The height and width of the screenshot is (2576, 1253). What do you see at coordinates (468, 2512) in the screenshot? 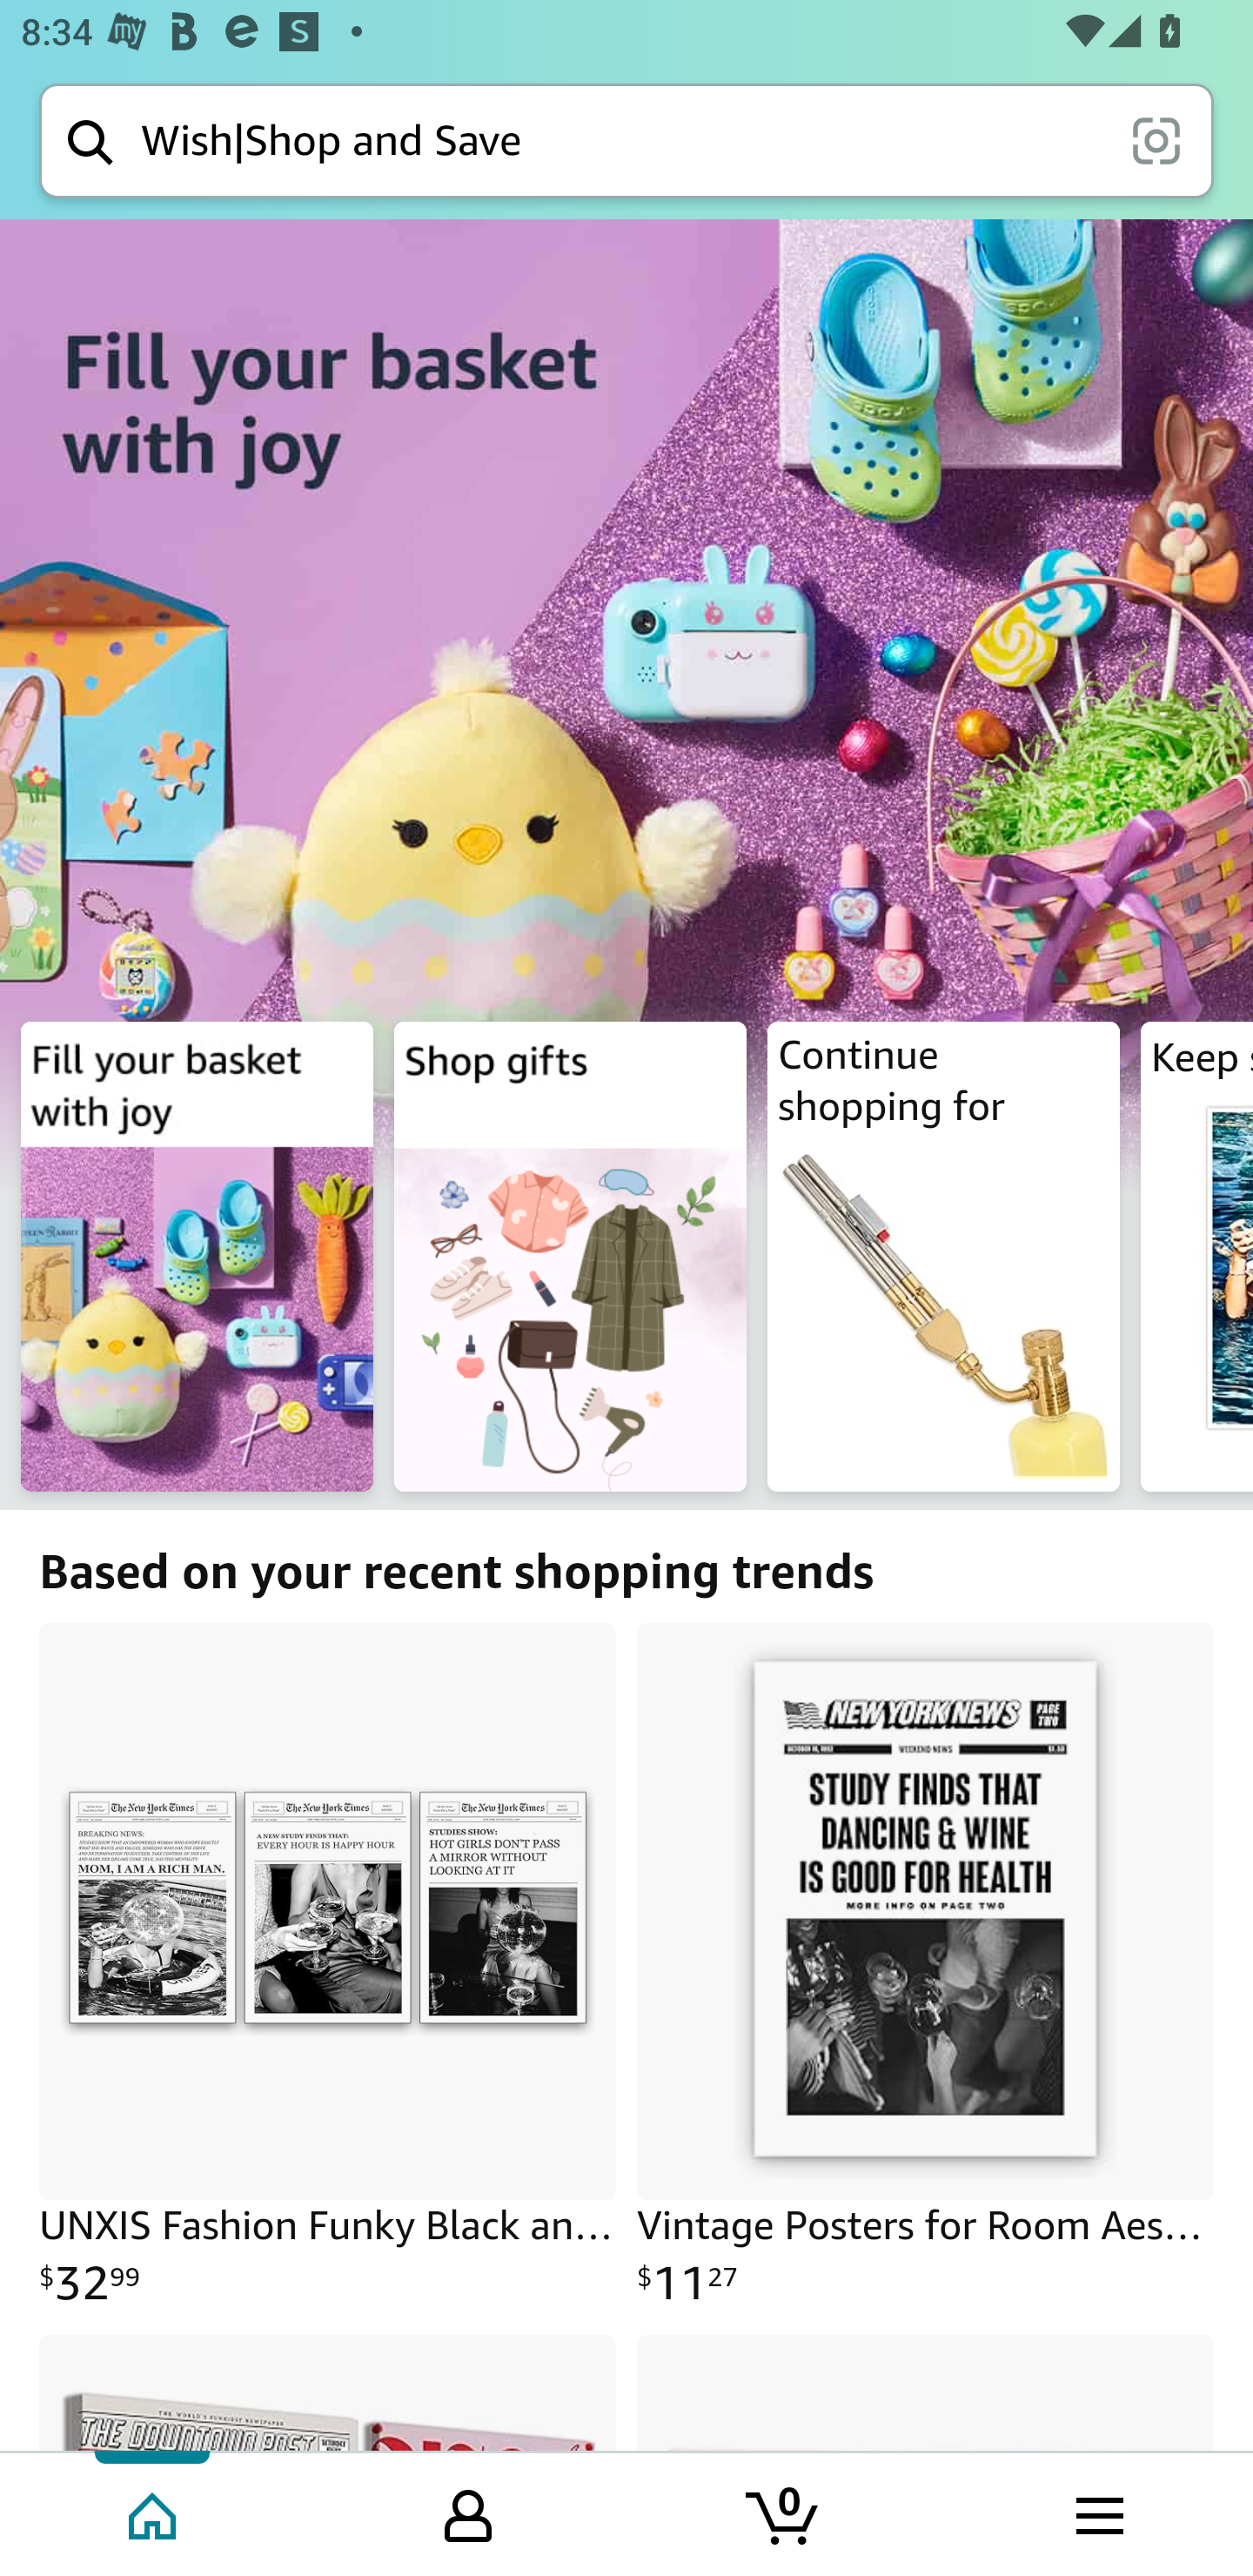
I see `Your Amazon.com Tab 2 of 4` at bounding box center [468, 2512].